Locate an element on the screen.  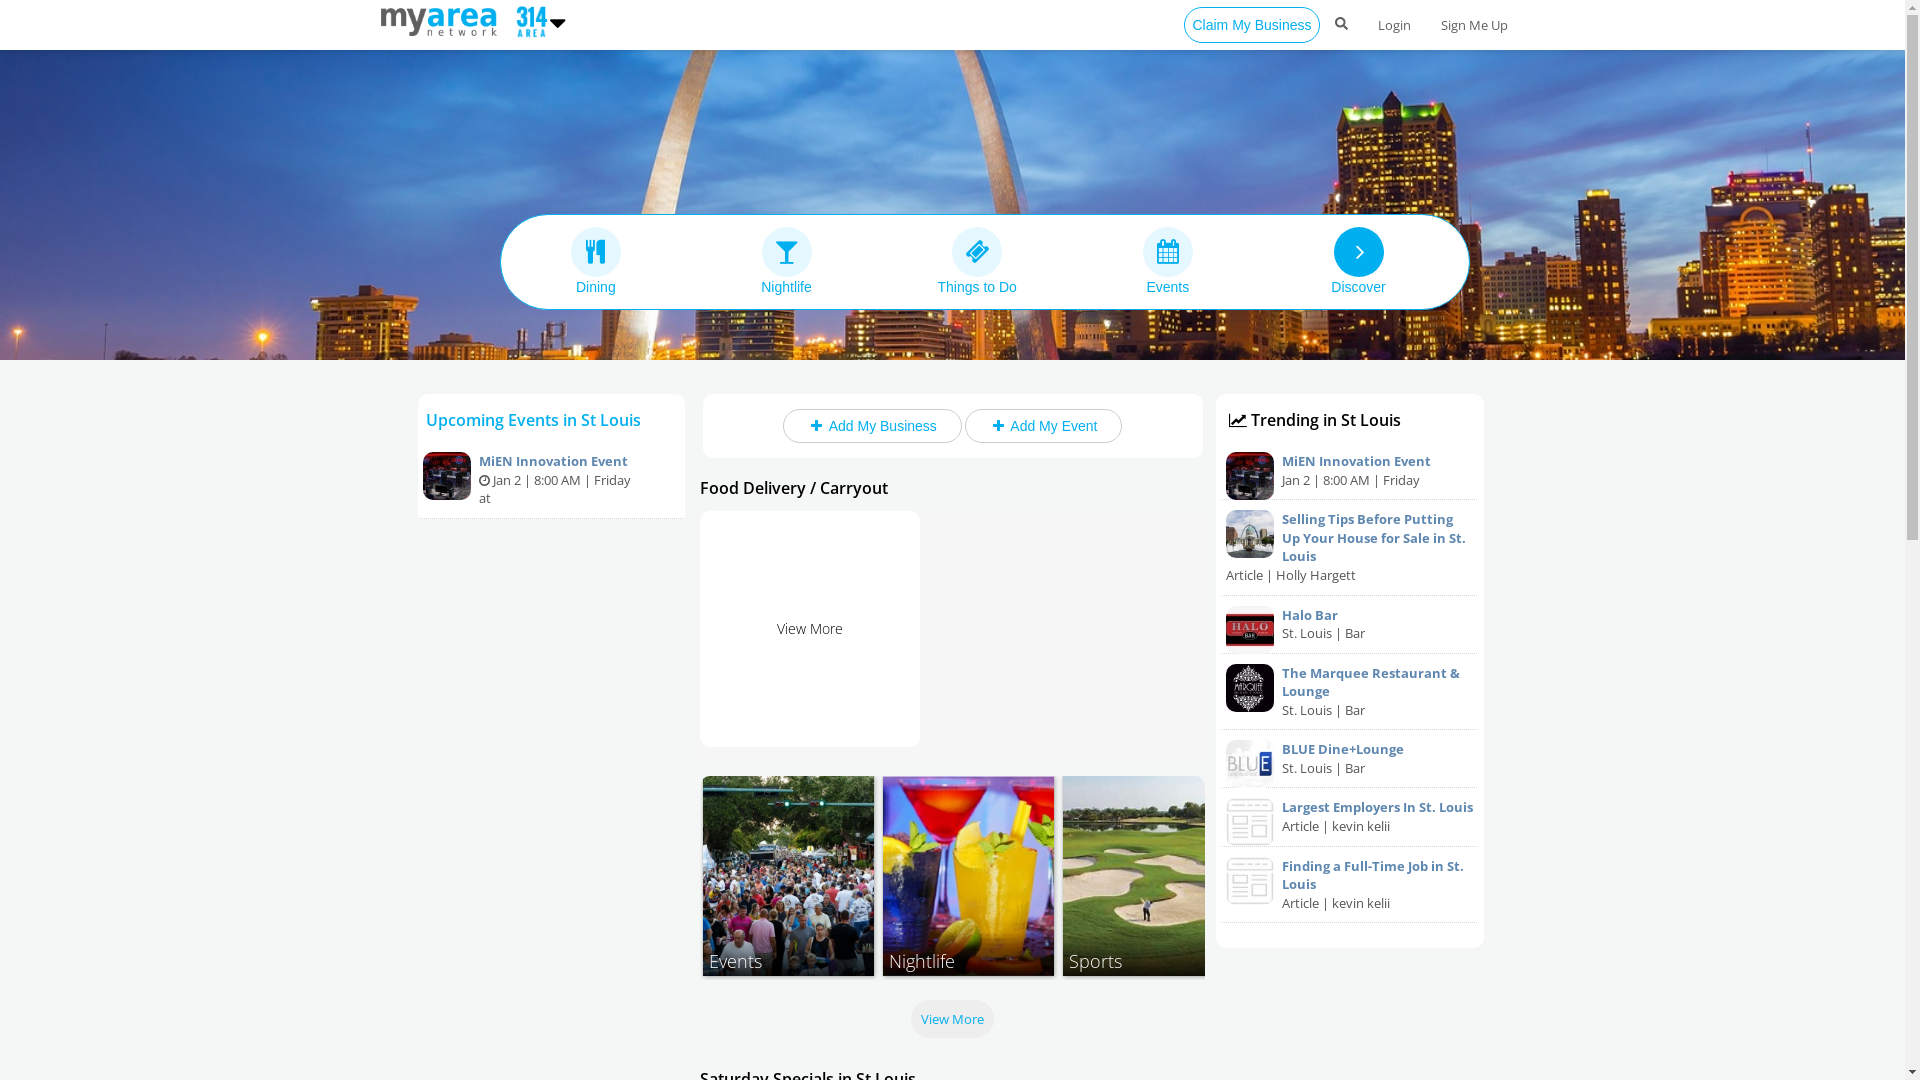
Food Delivery / Carryout is located at coordinates (794, 488).